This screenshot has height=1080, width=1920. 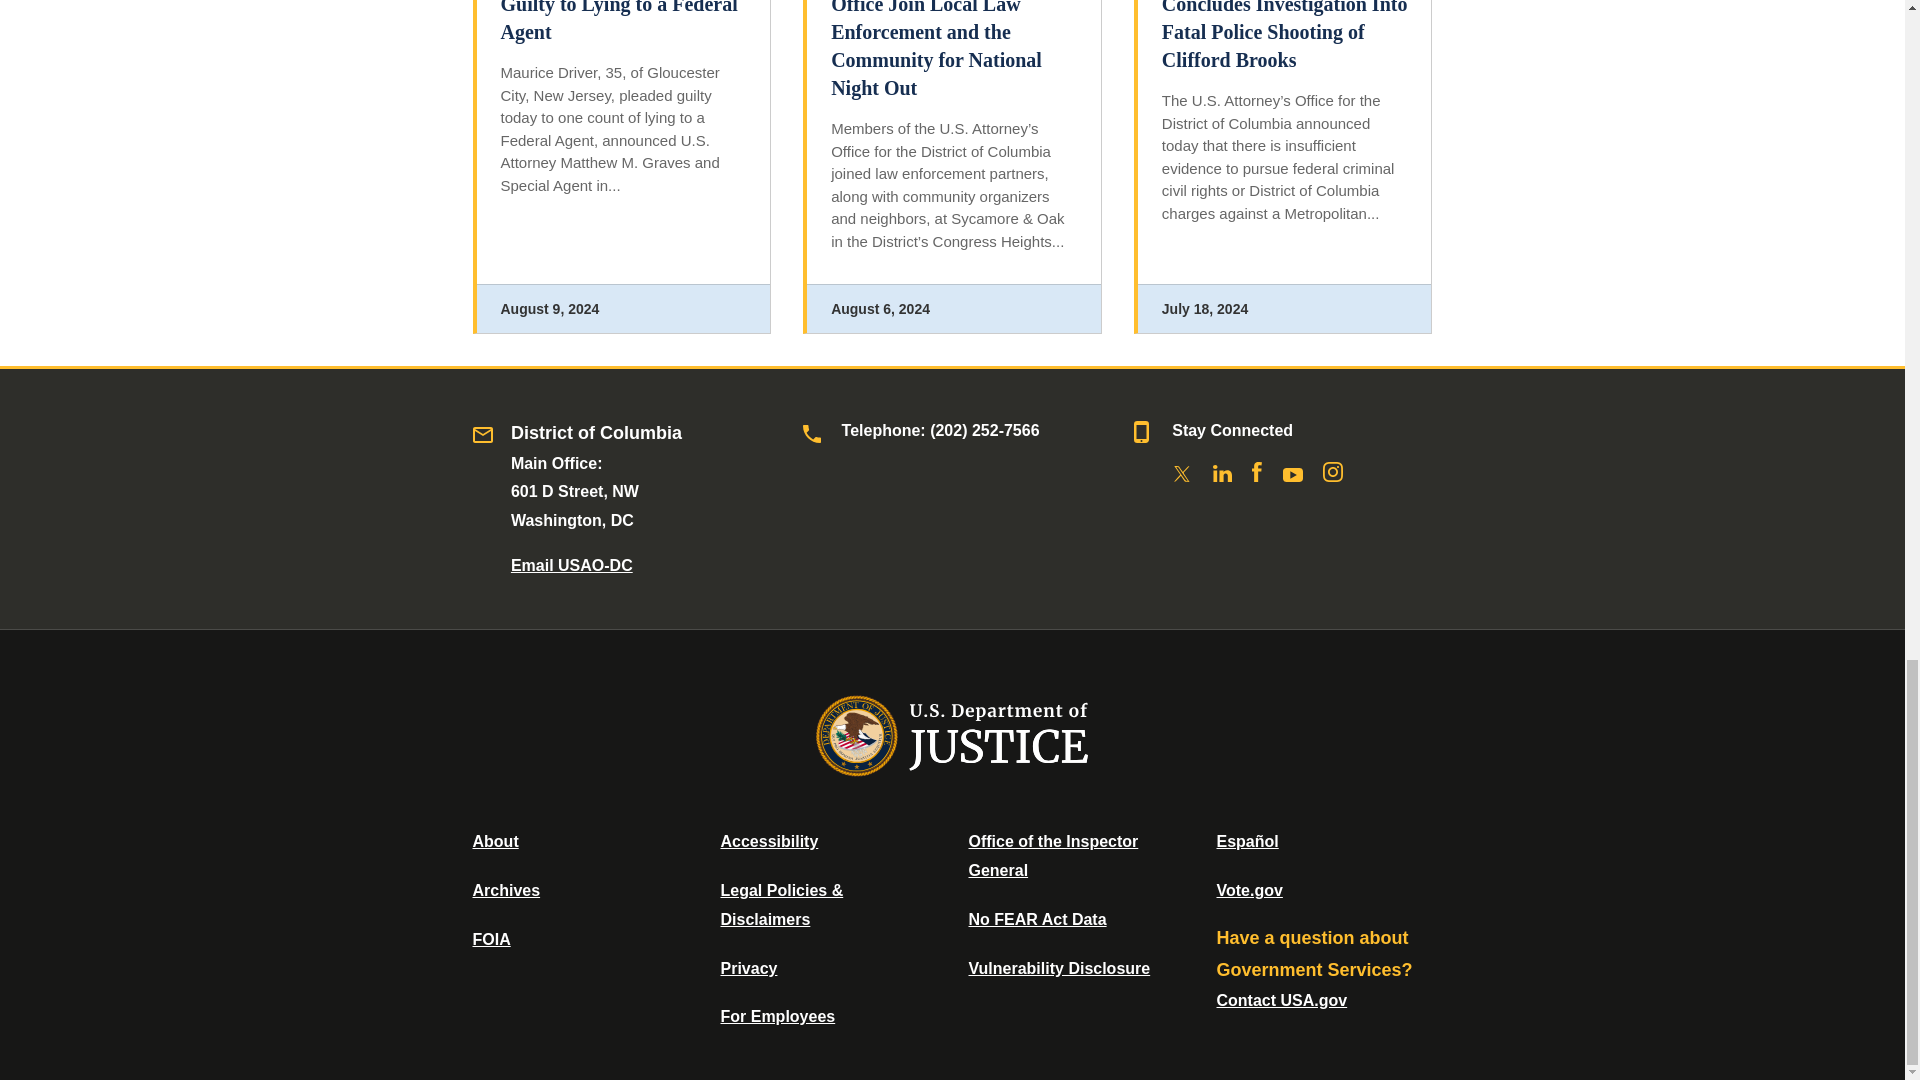 What do you see at coordinates (768, 840) in the screenshot?
I see `Accessibility Statement` at bounding box center [768, 840].